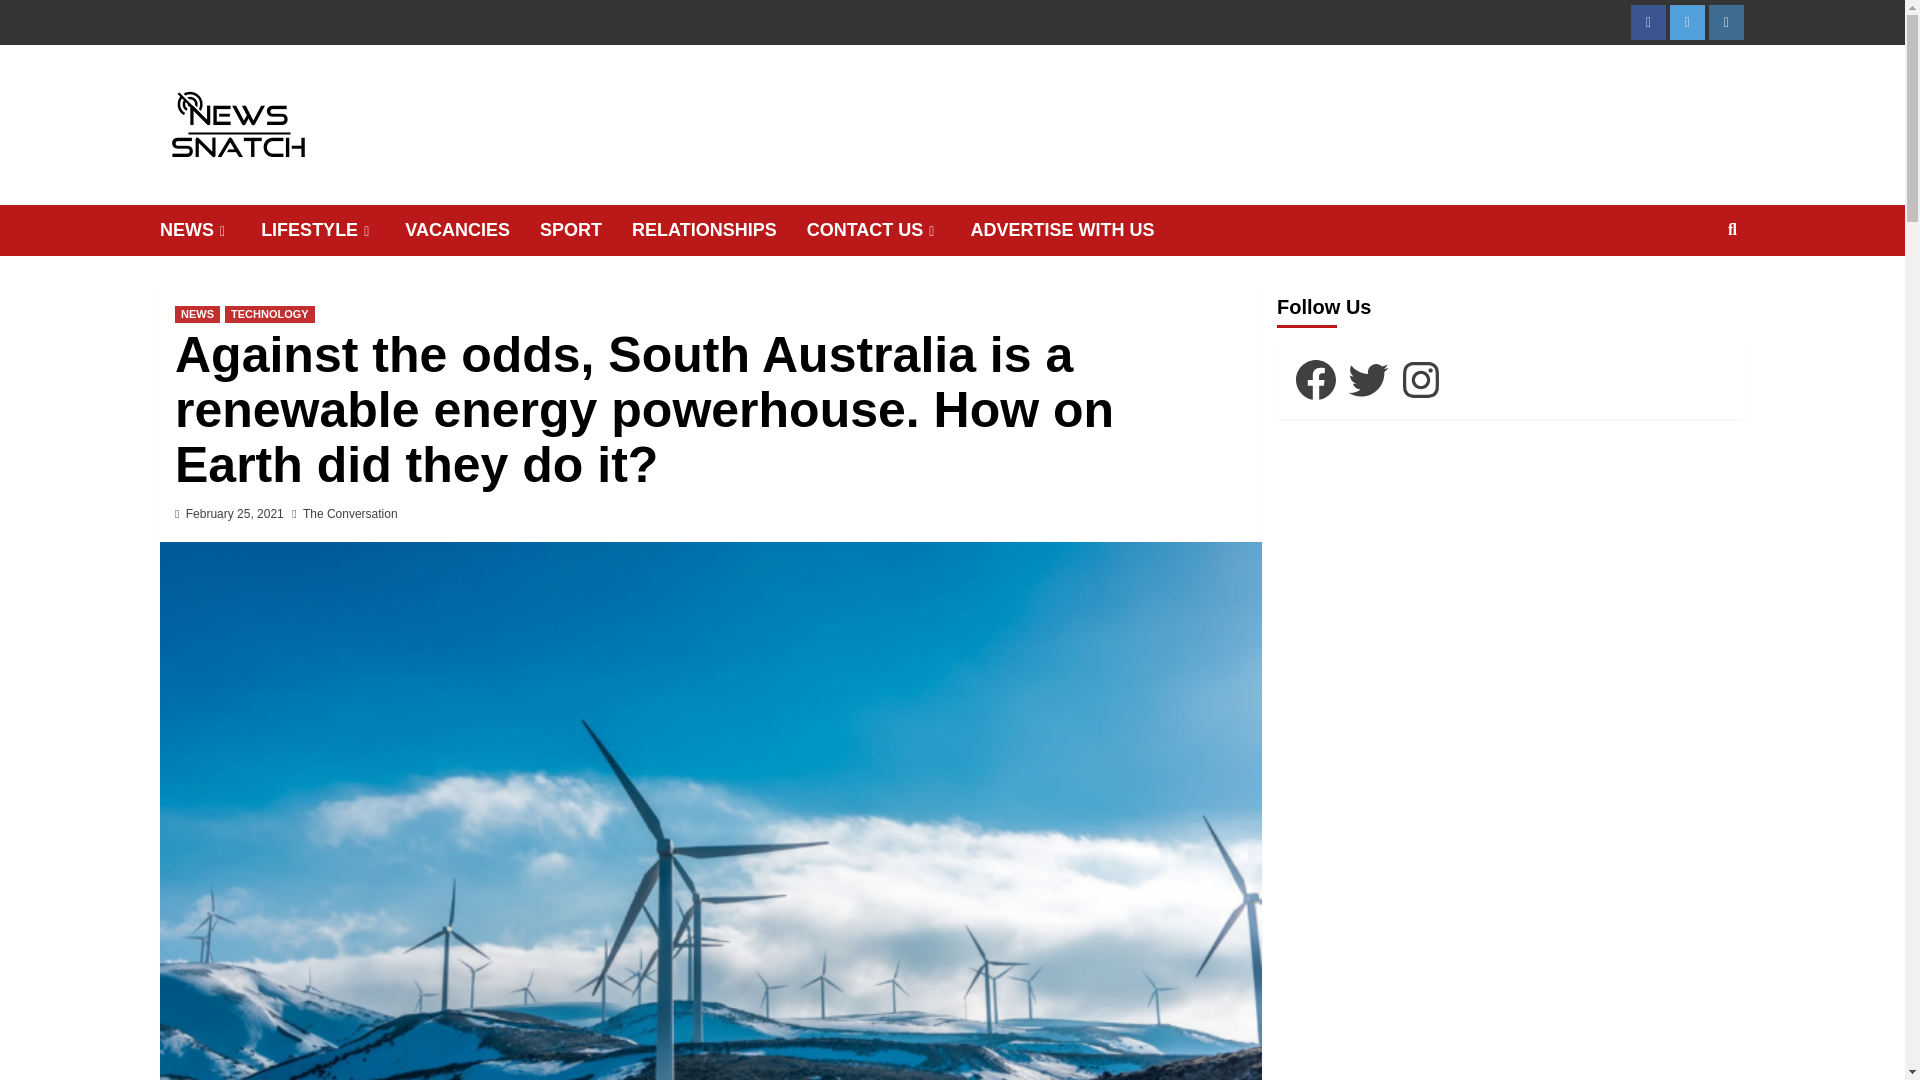 The image size is (1920, 1080). What do you see at coordinates (1076, 230) in the screenshot?
I see `ADVERTISE WITH US` at bounding box center [1076, 230].